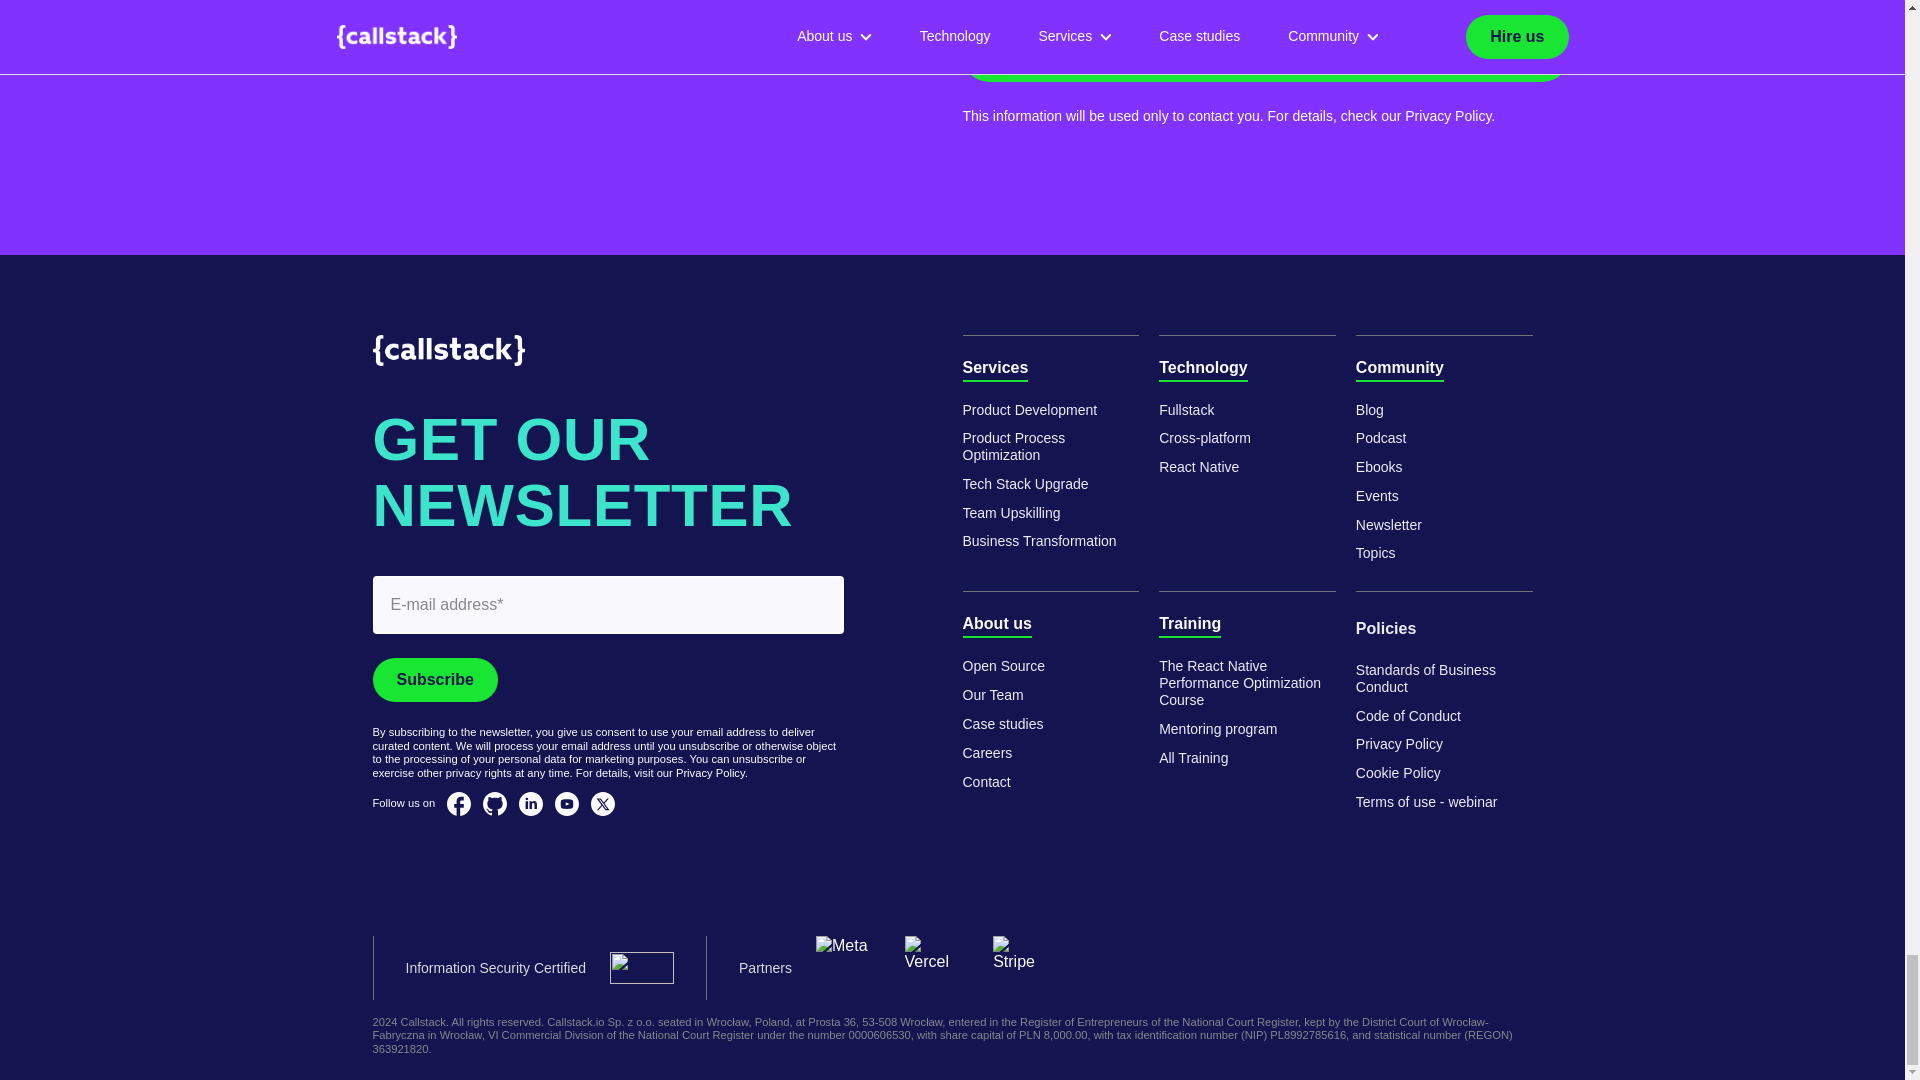  Describe the element at coordinates (1038, 541) in the screenshot. I see `Business Transformation` at that location.